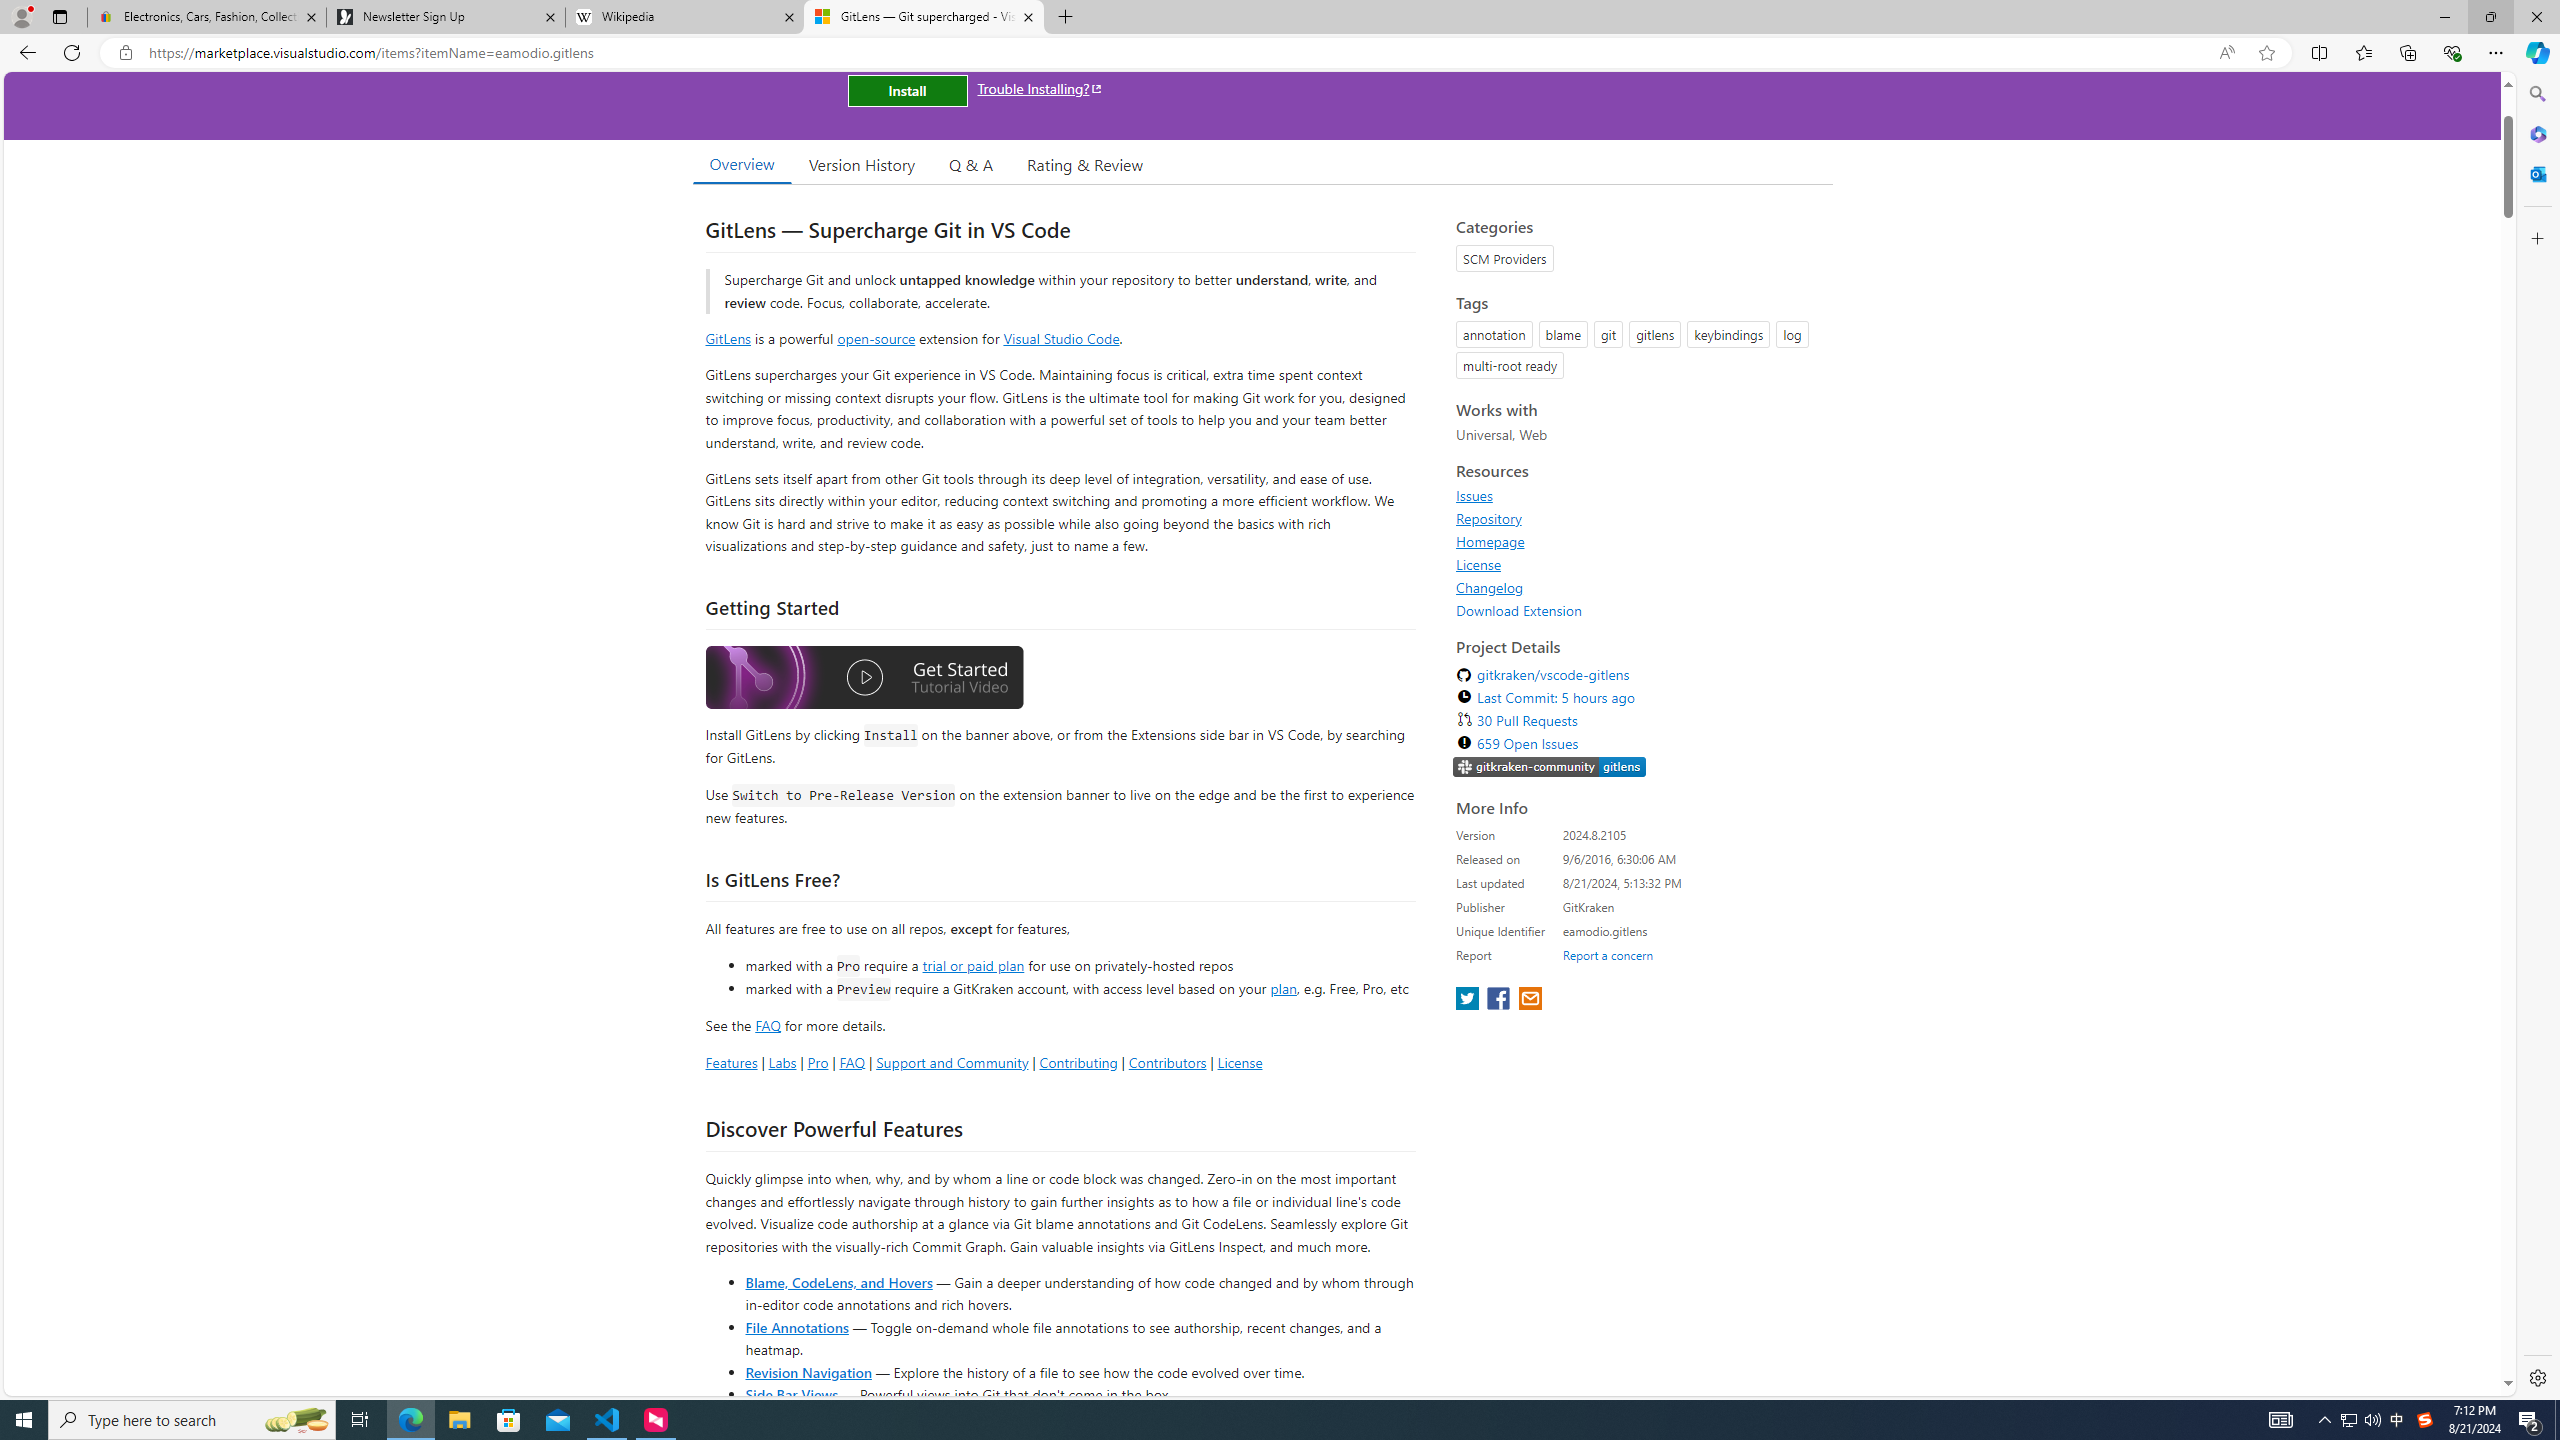  I want to click on Install, so click(907, 90).